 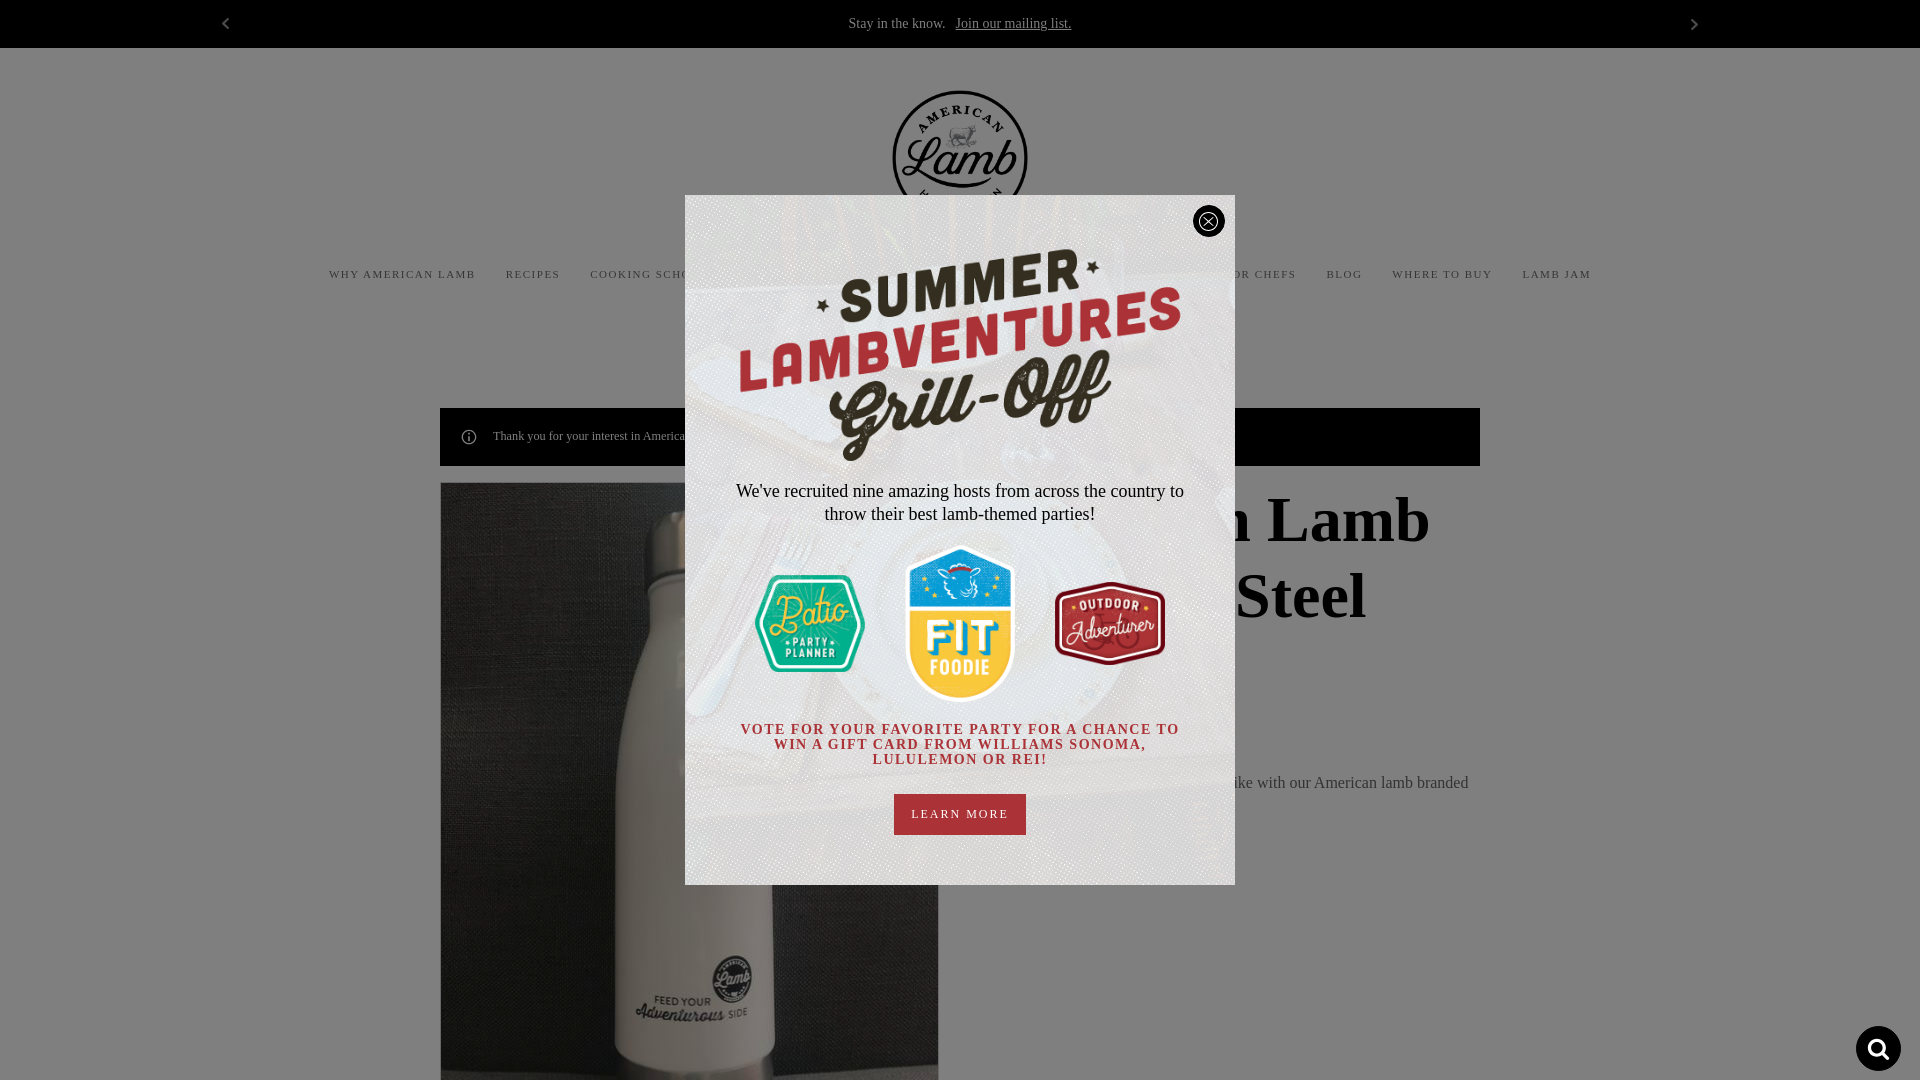 I want to click on RECIPES, so click(x=534, y=274).